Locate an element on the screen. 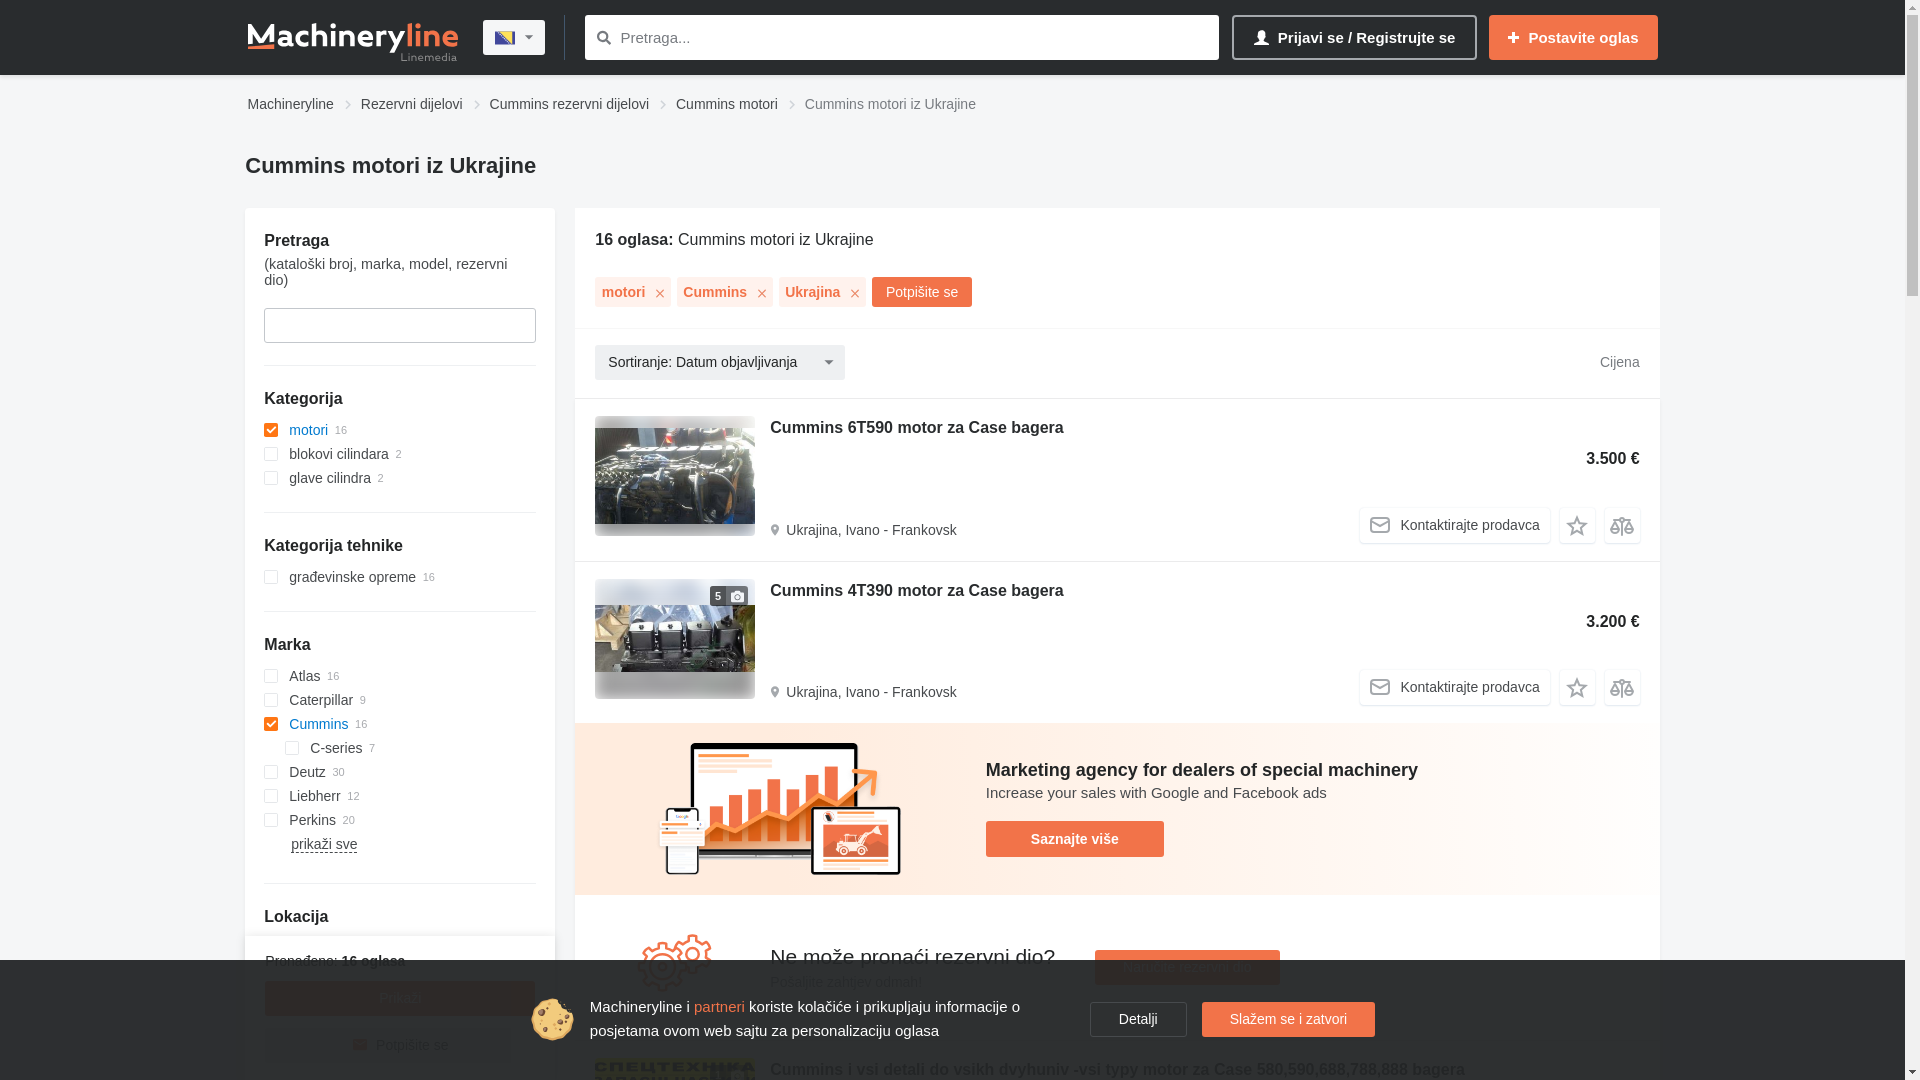  Cummins rezervni dijelovi is located at coordinates (570, 105).